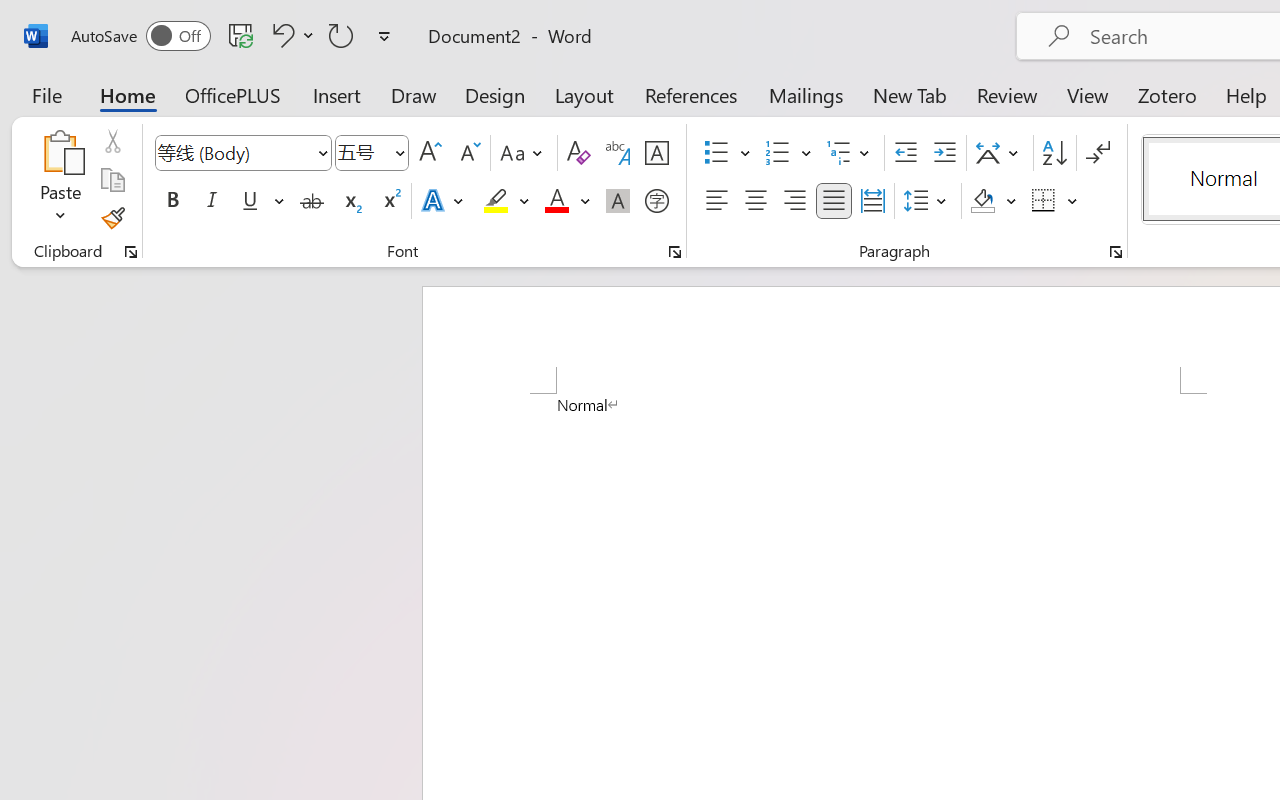 The width and height of the screenshot is (1280, 800). I want to click on Font Size, so click(372, 153).